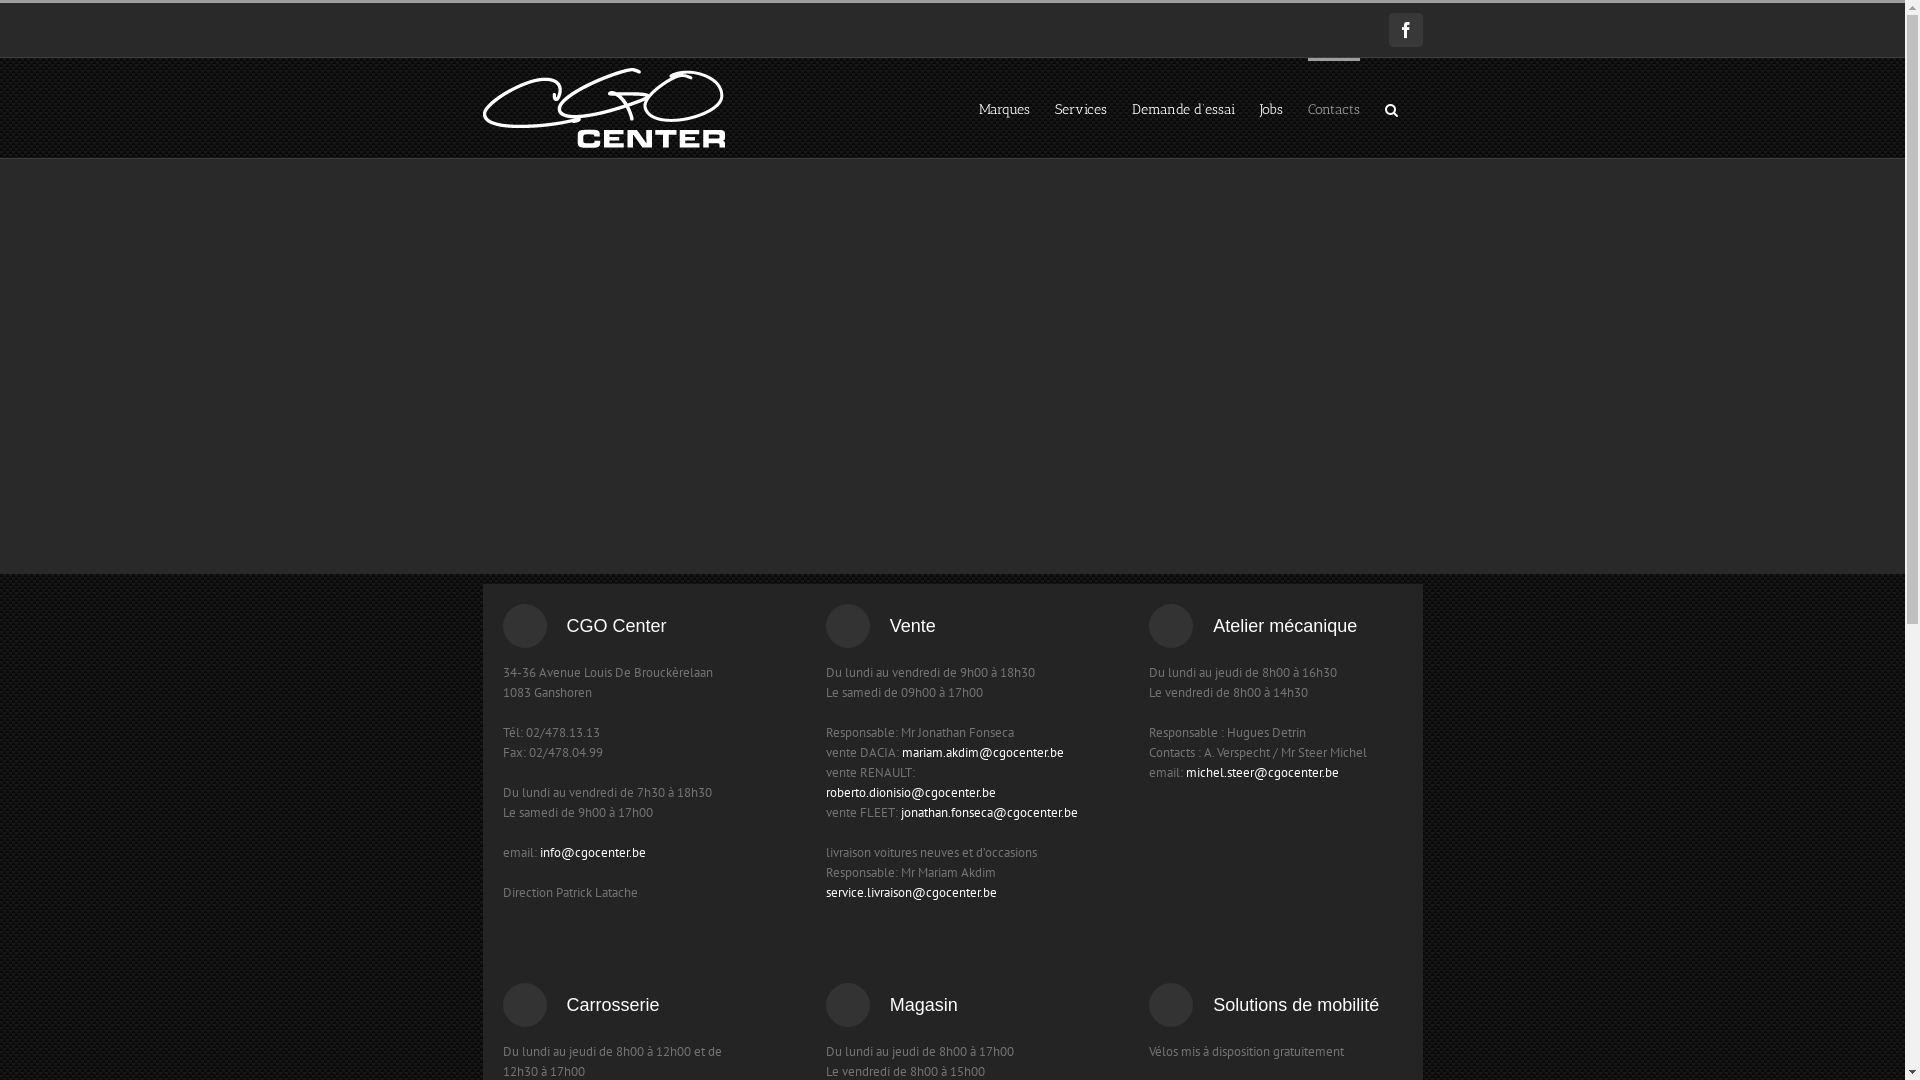  I want to click on Contacts, so click(1334, 108).